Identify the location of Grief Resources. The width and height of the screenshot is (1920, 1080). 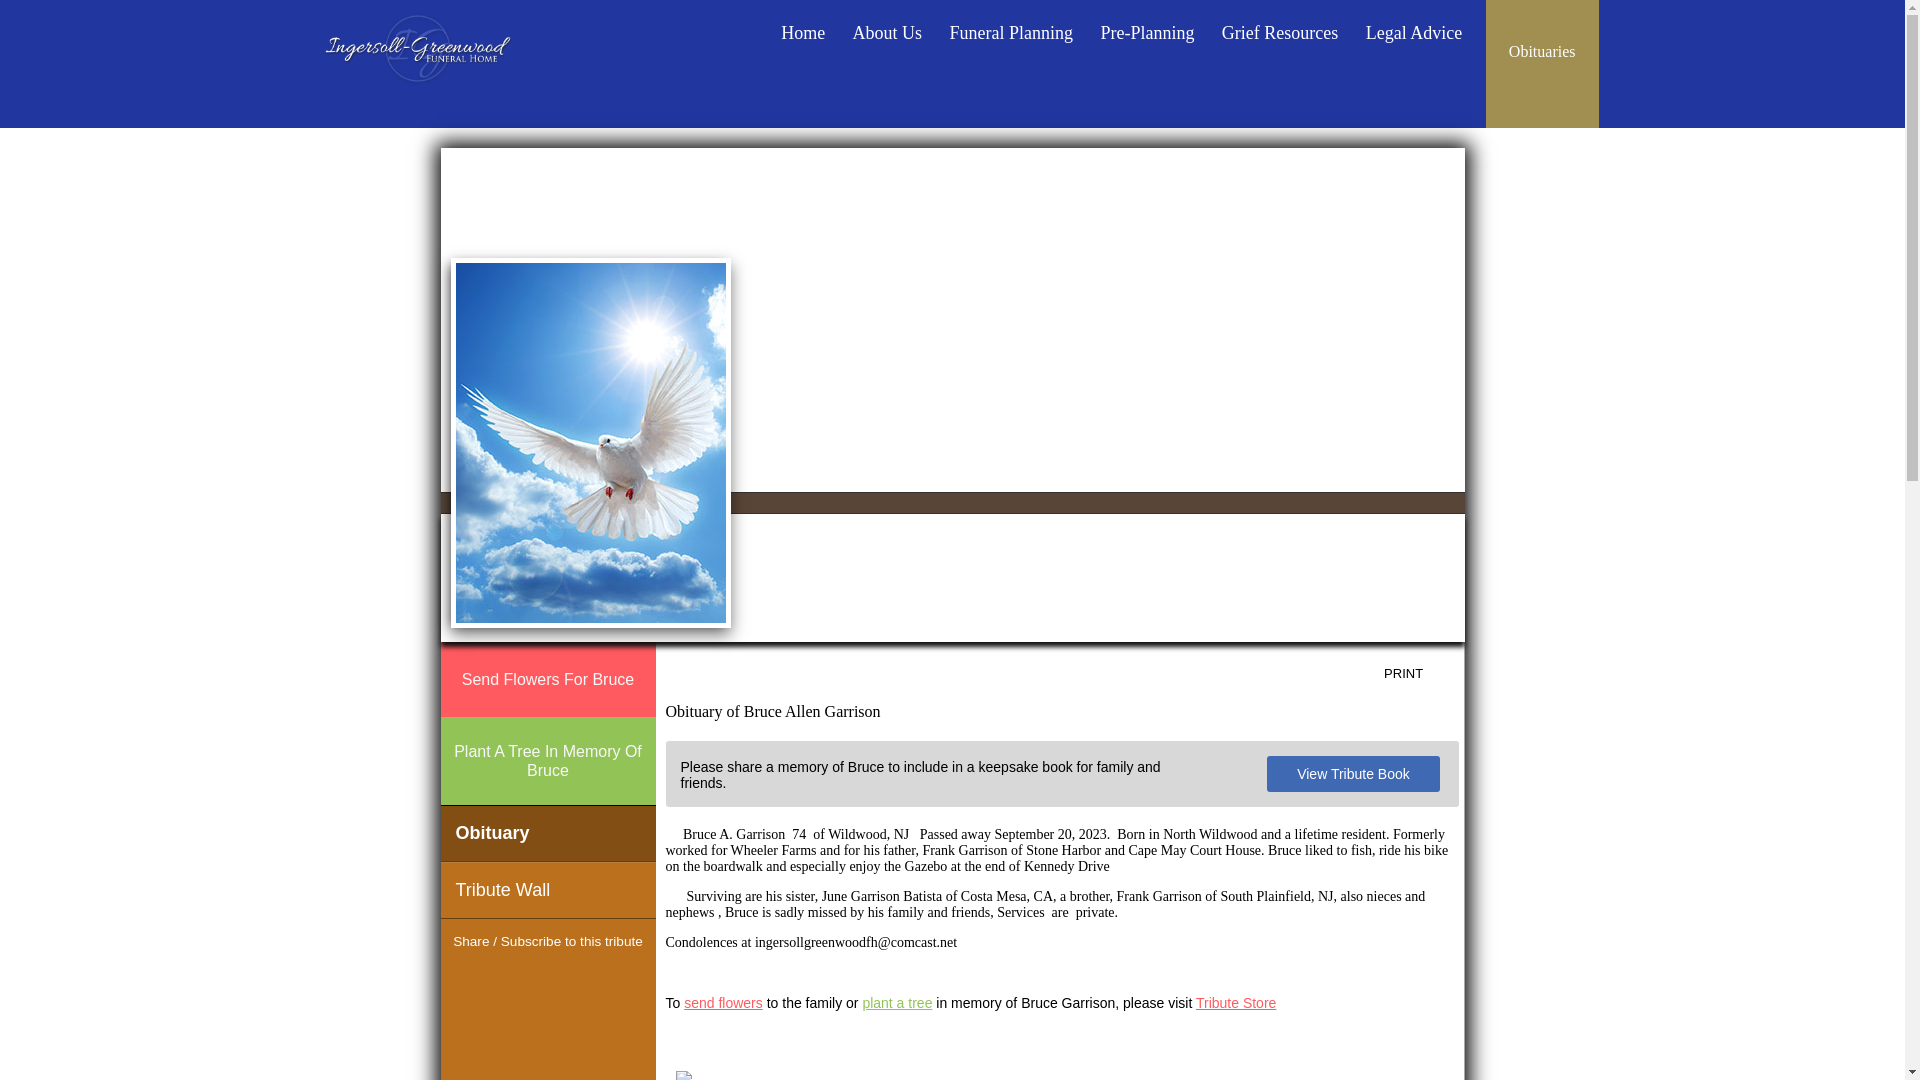
(1280, 26).